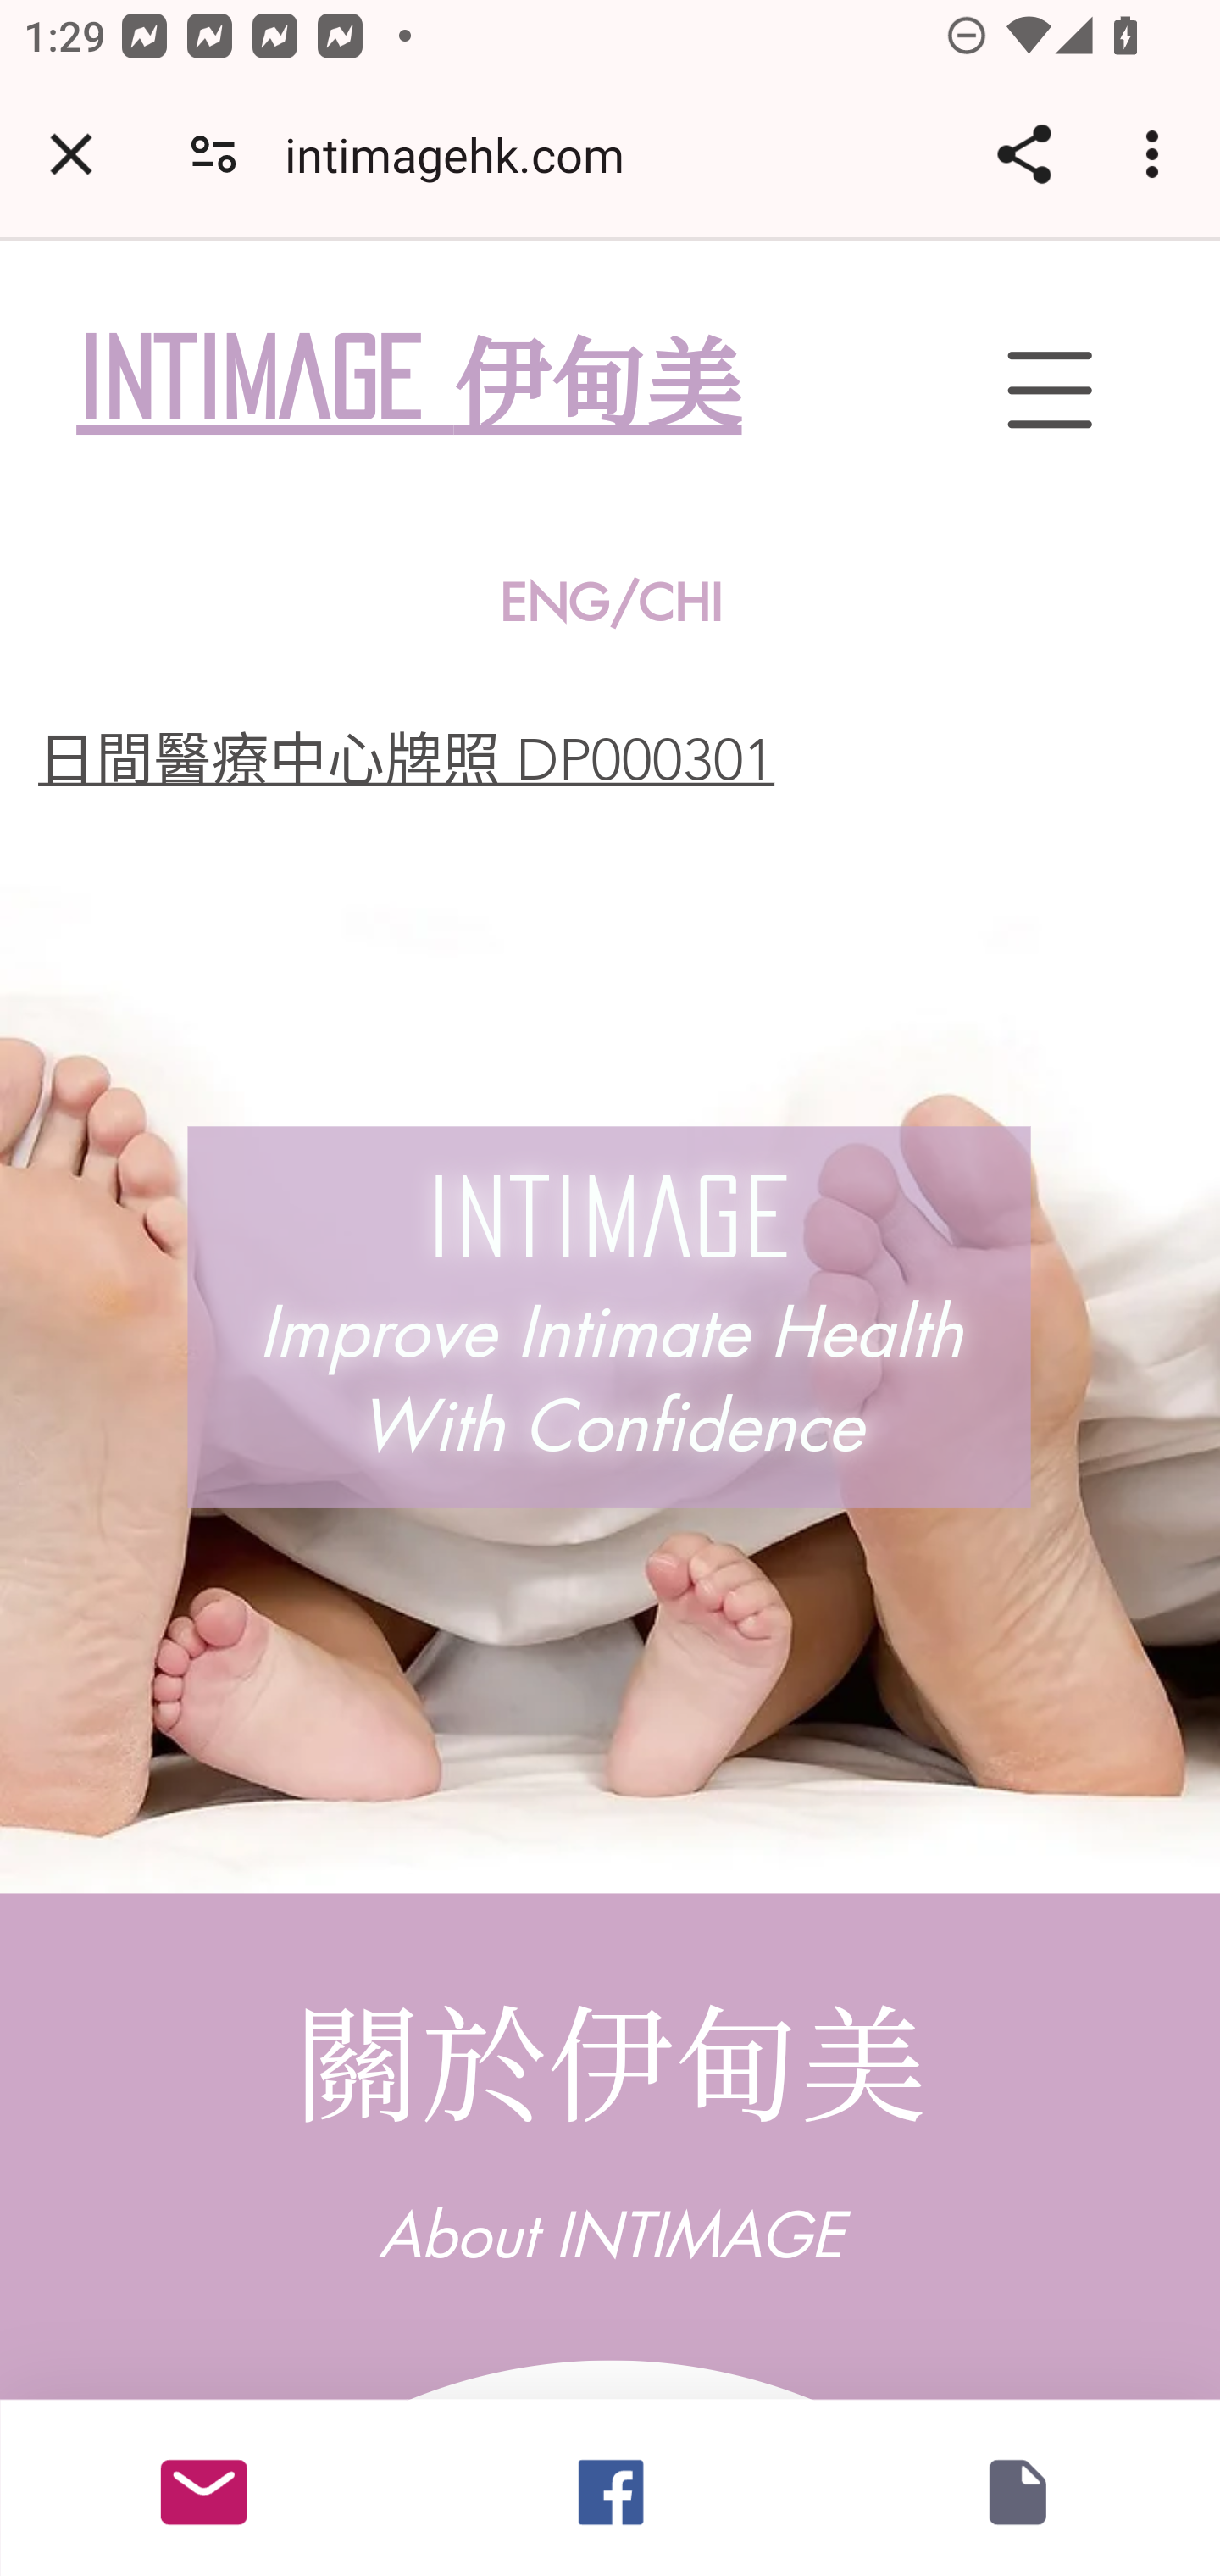  What do you see at coordinates (71, 154) in the screenshot?
I see `Close tab` at bounding box center [71, 154].